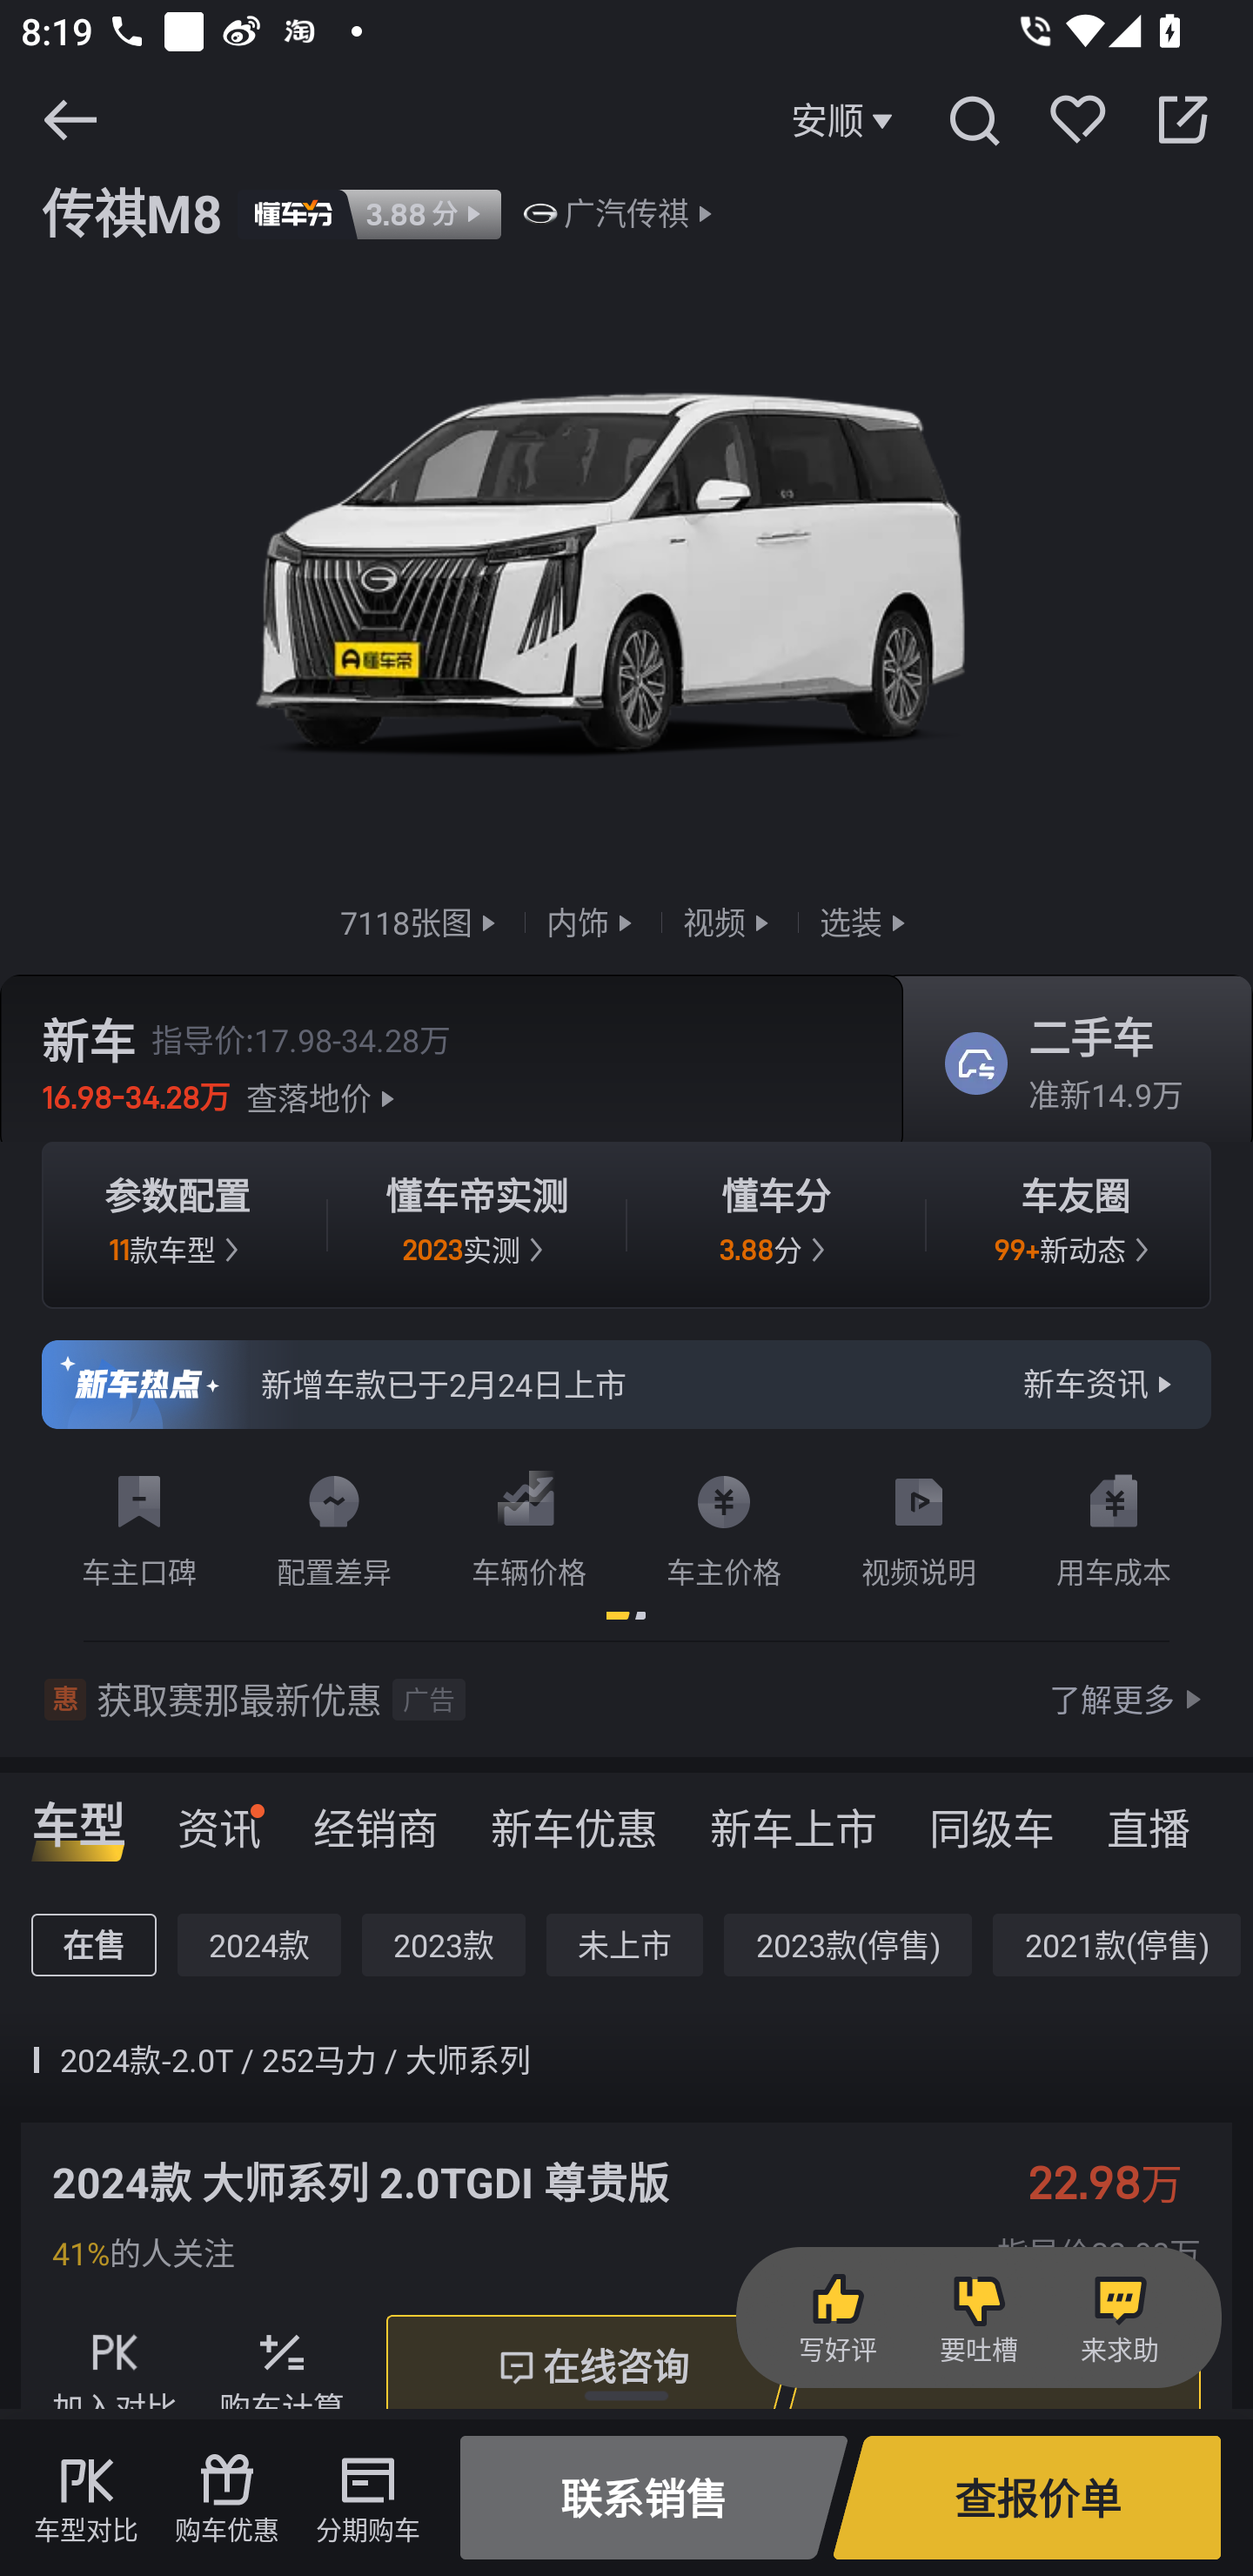 This screenshot has height=2576, width=1253. I want to click on  购车计算, so click(282, 2367).